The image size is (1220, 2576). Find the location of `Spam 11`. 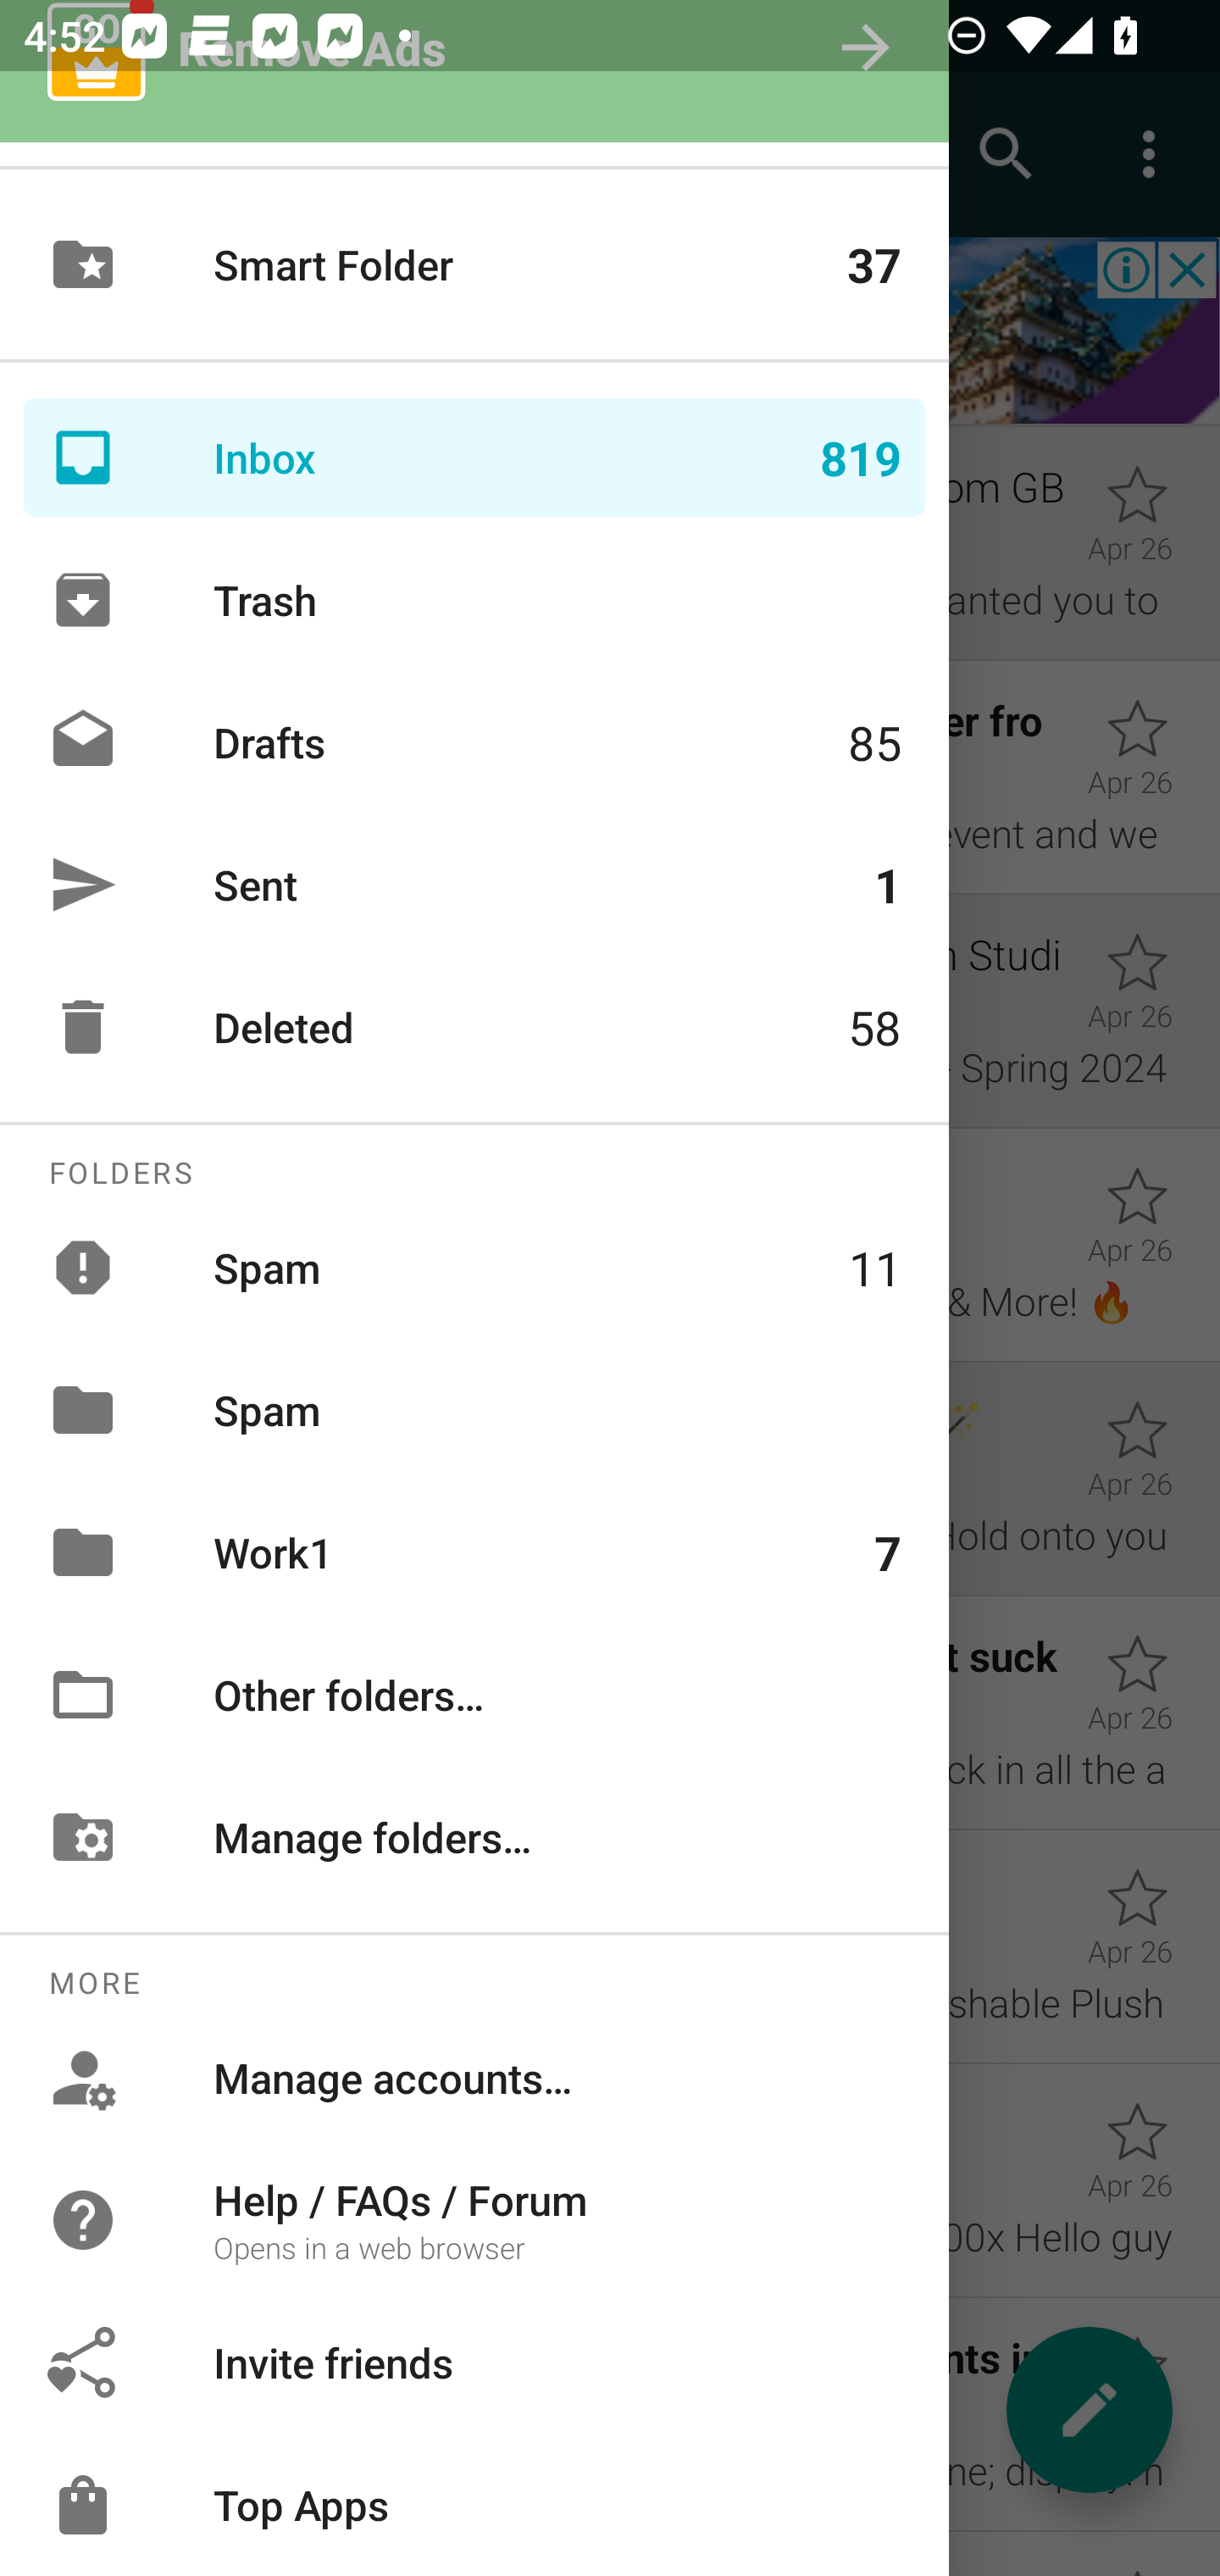

Spam 11 is located at coordinates (474, 1267).